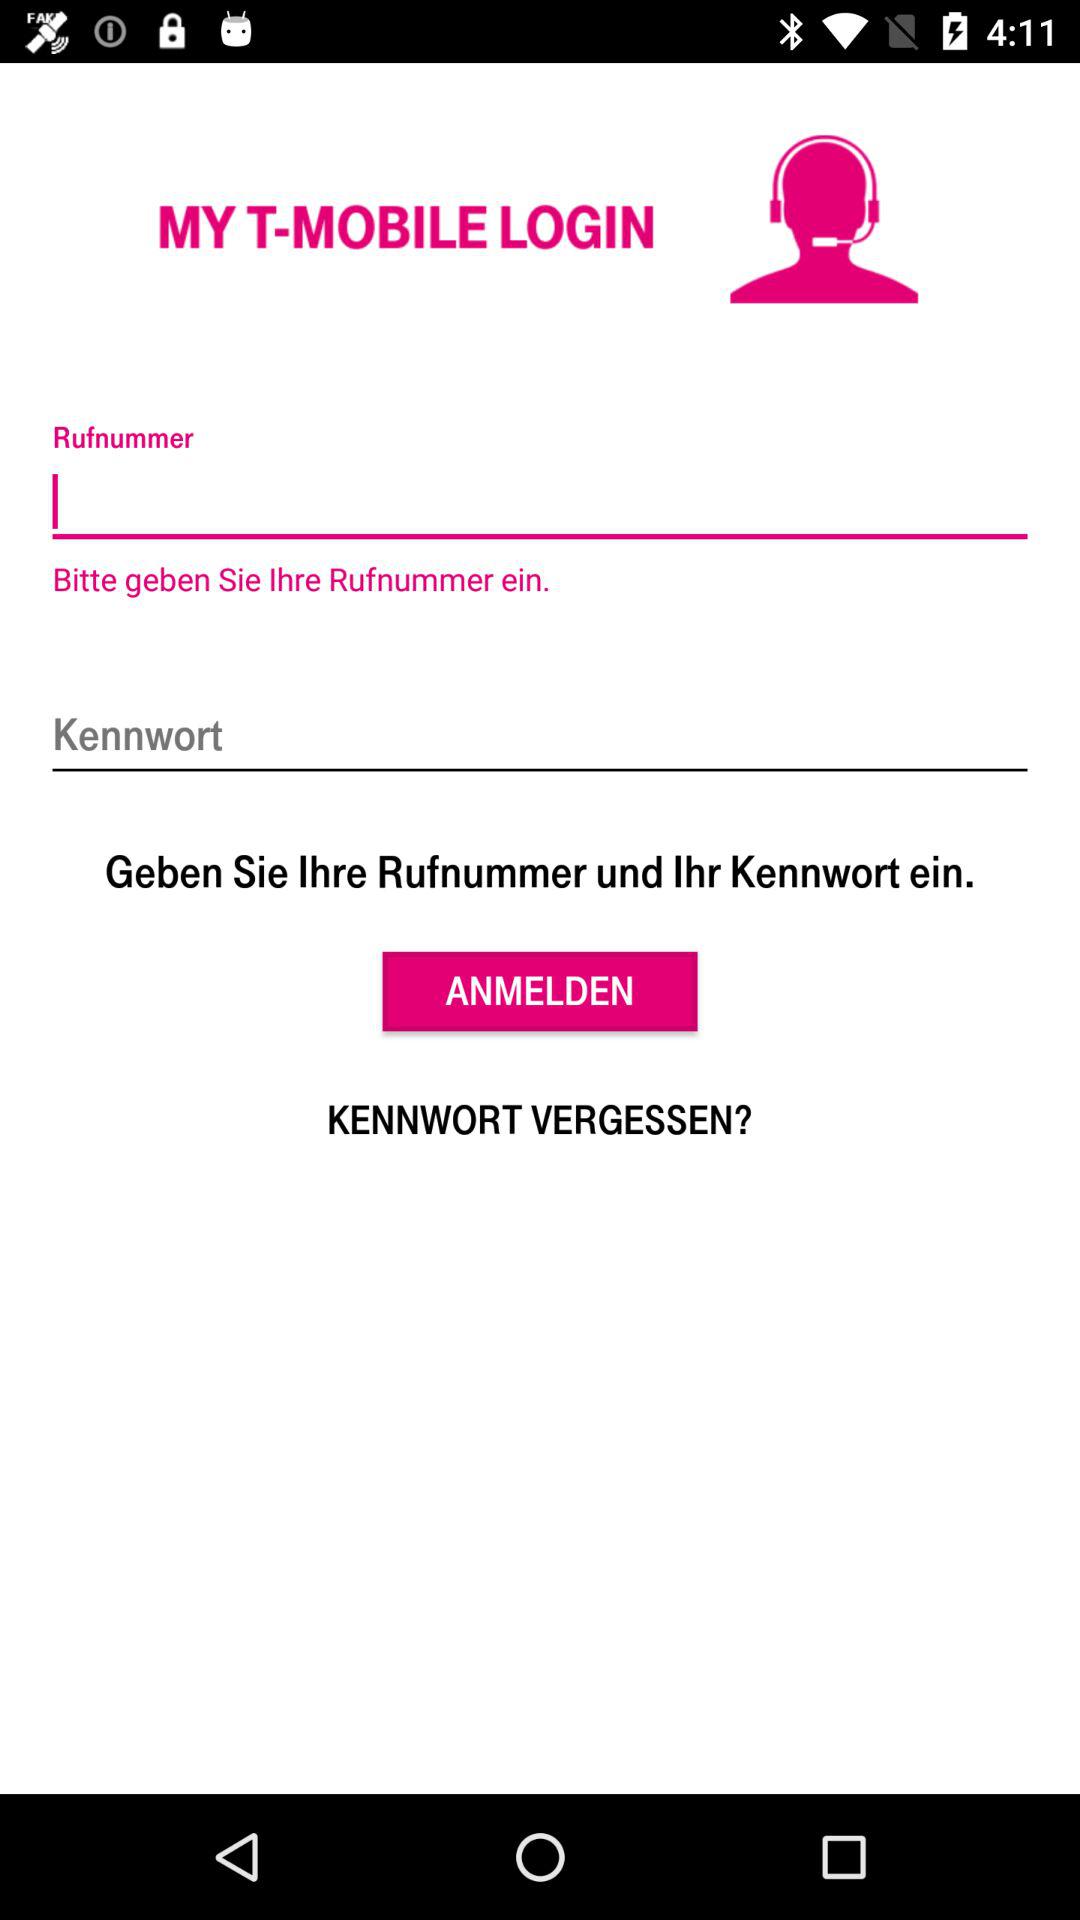 The image size is (1080, 1920). Describe the element at coordinates (540, 991) in the screenshot. I see `click anmelden` at that location.